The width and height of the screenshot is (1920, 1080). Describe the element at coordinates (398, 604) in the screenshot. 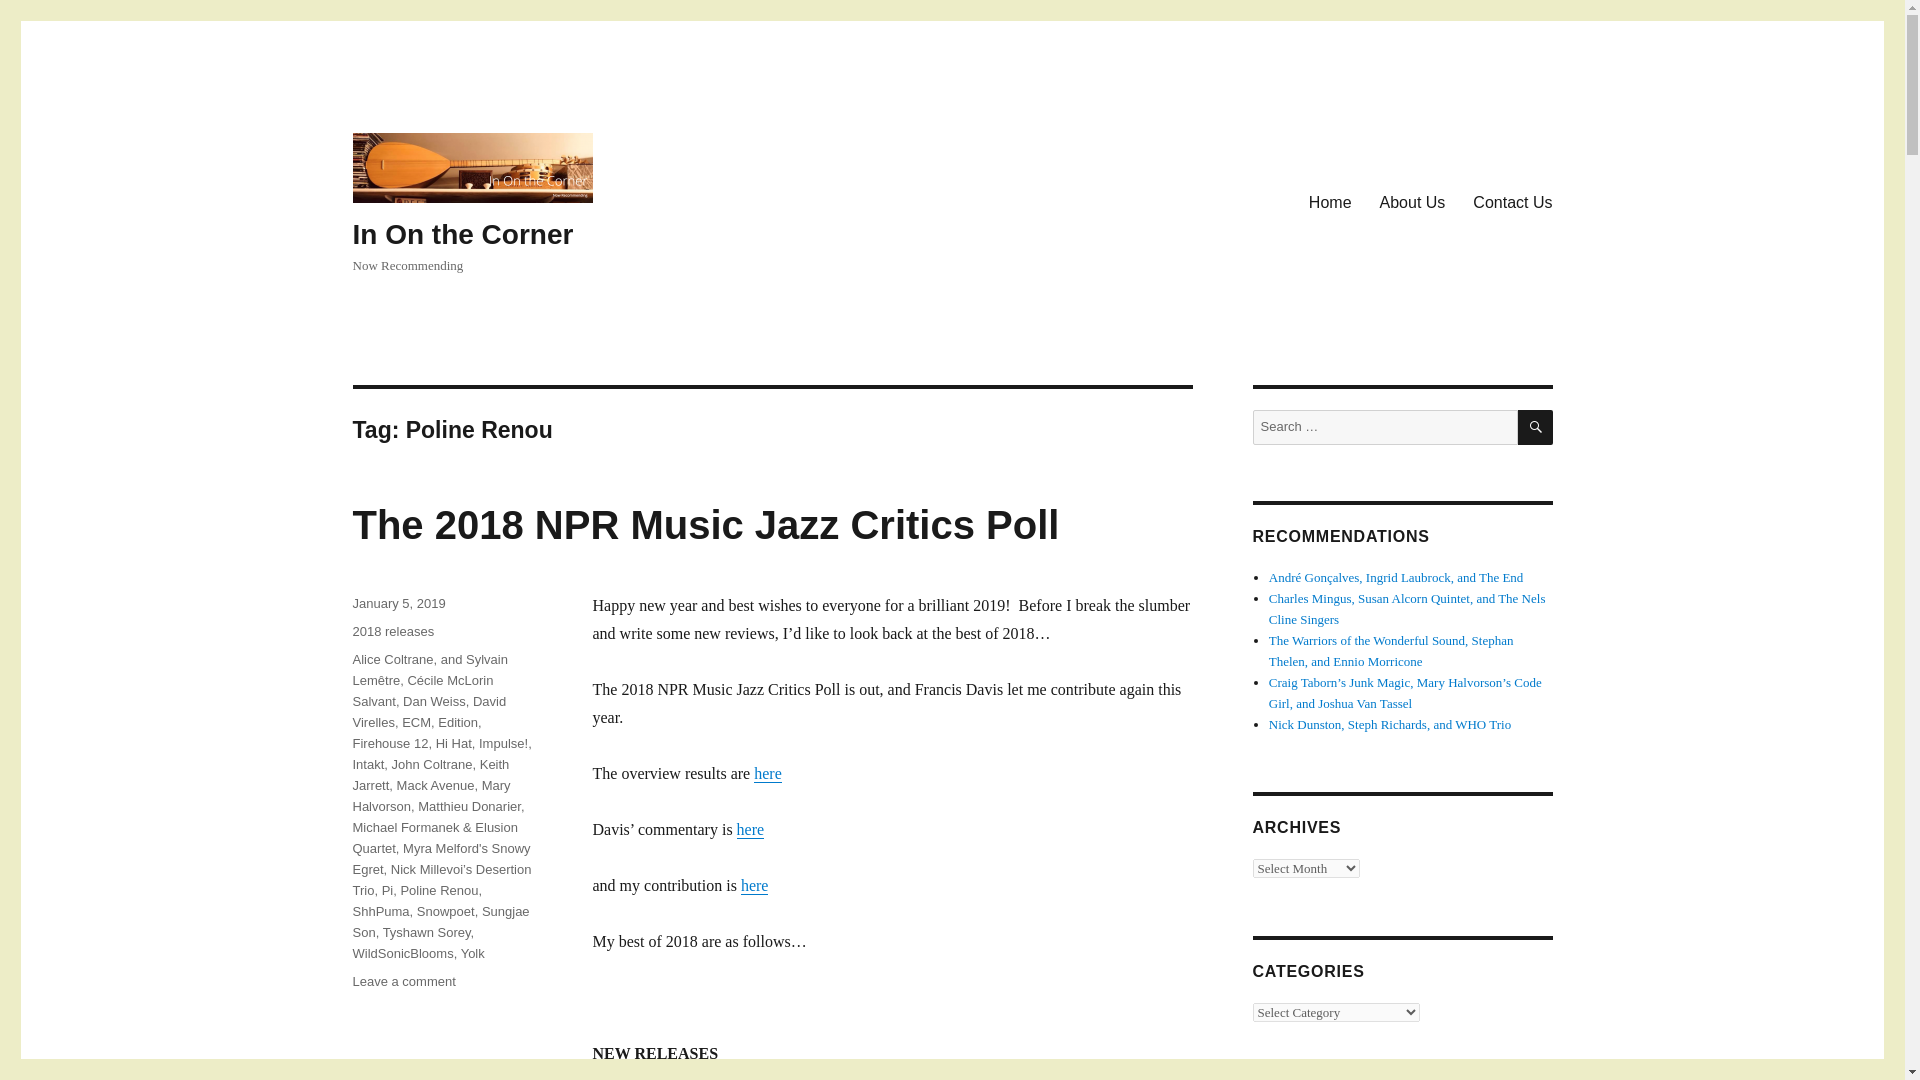

I see `January 5, 2019` at that location.